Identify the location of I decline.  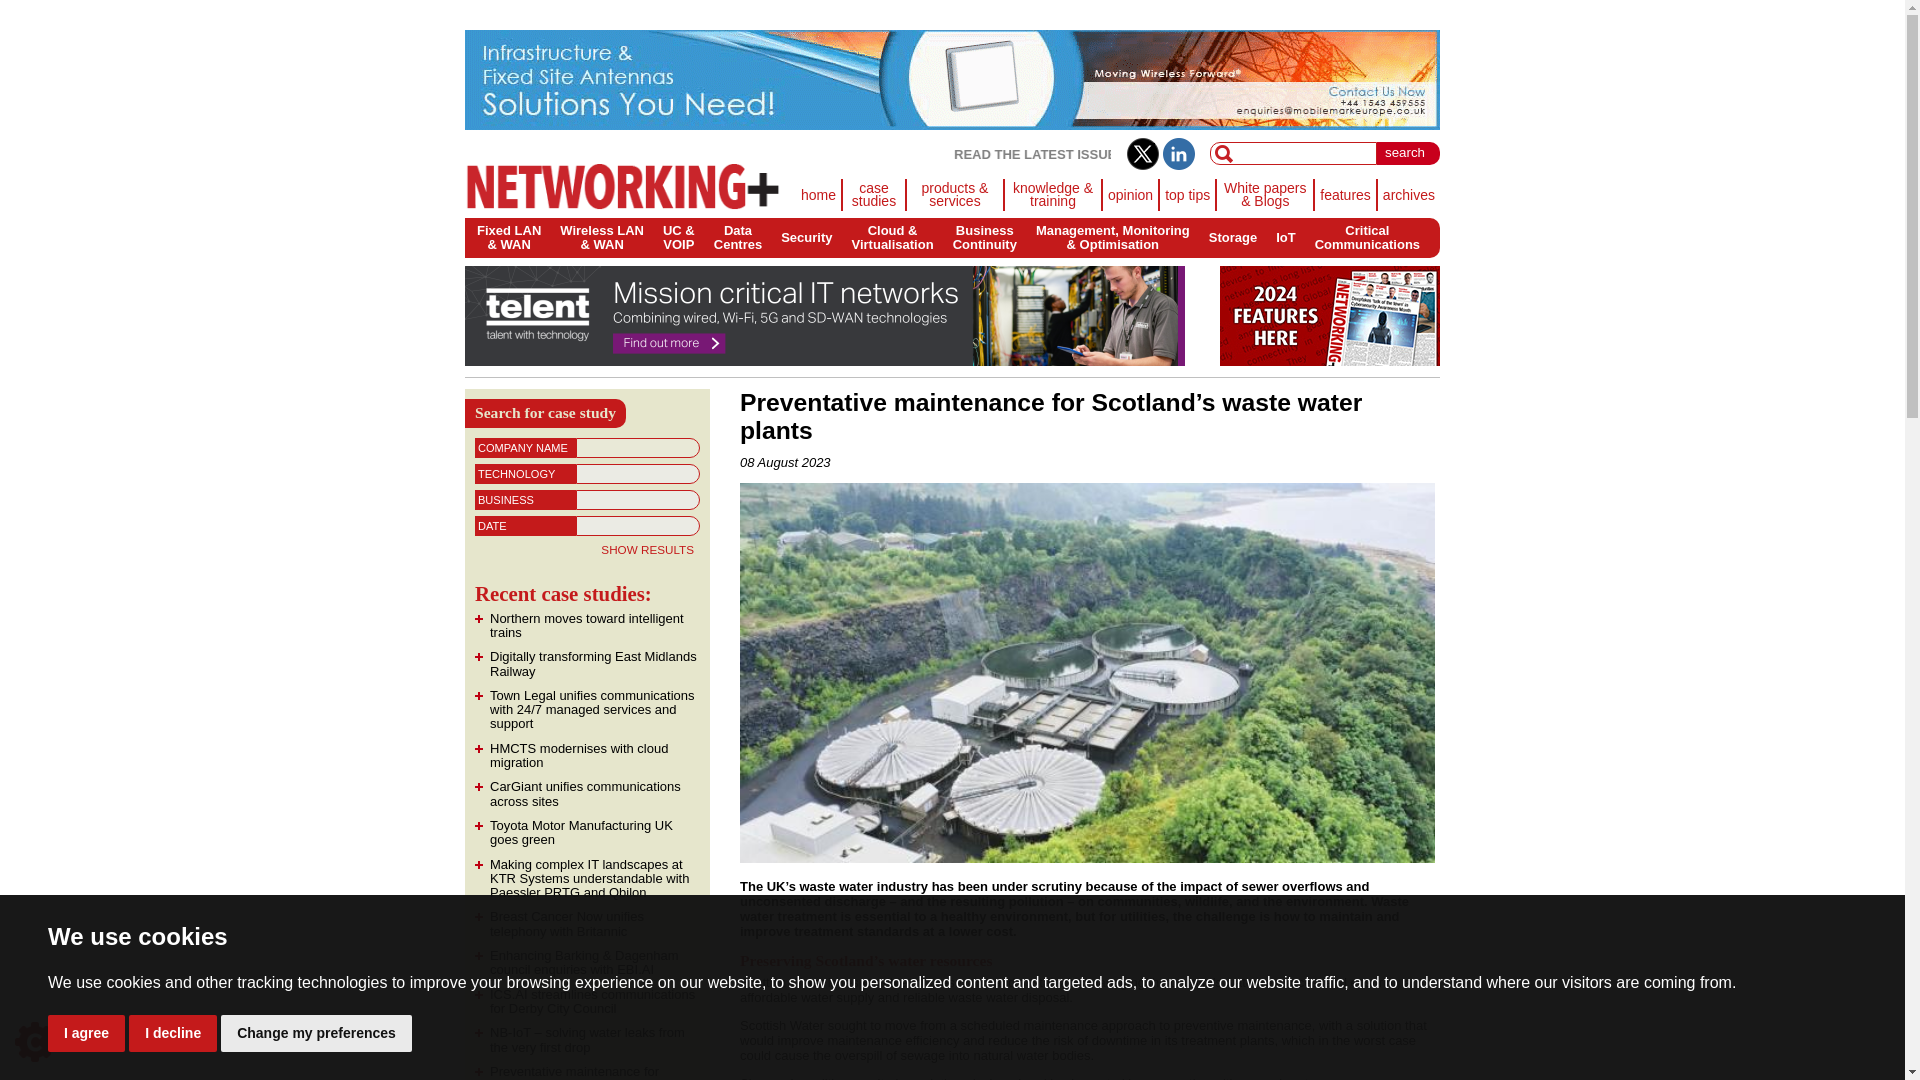
(1346, 194).